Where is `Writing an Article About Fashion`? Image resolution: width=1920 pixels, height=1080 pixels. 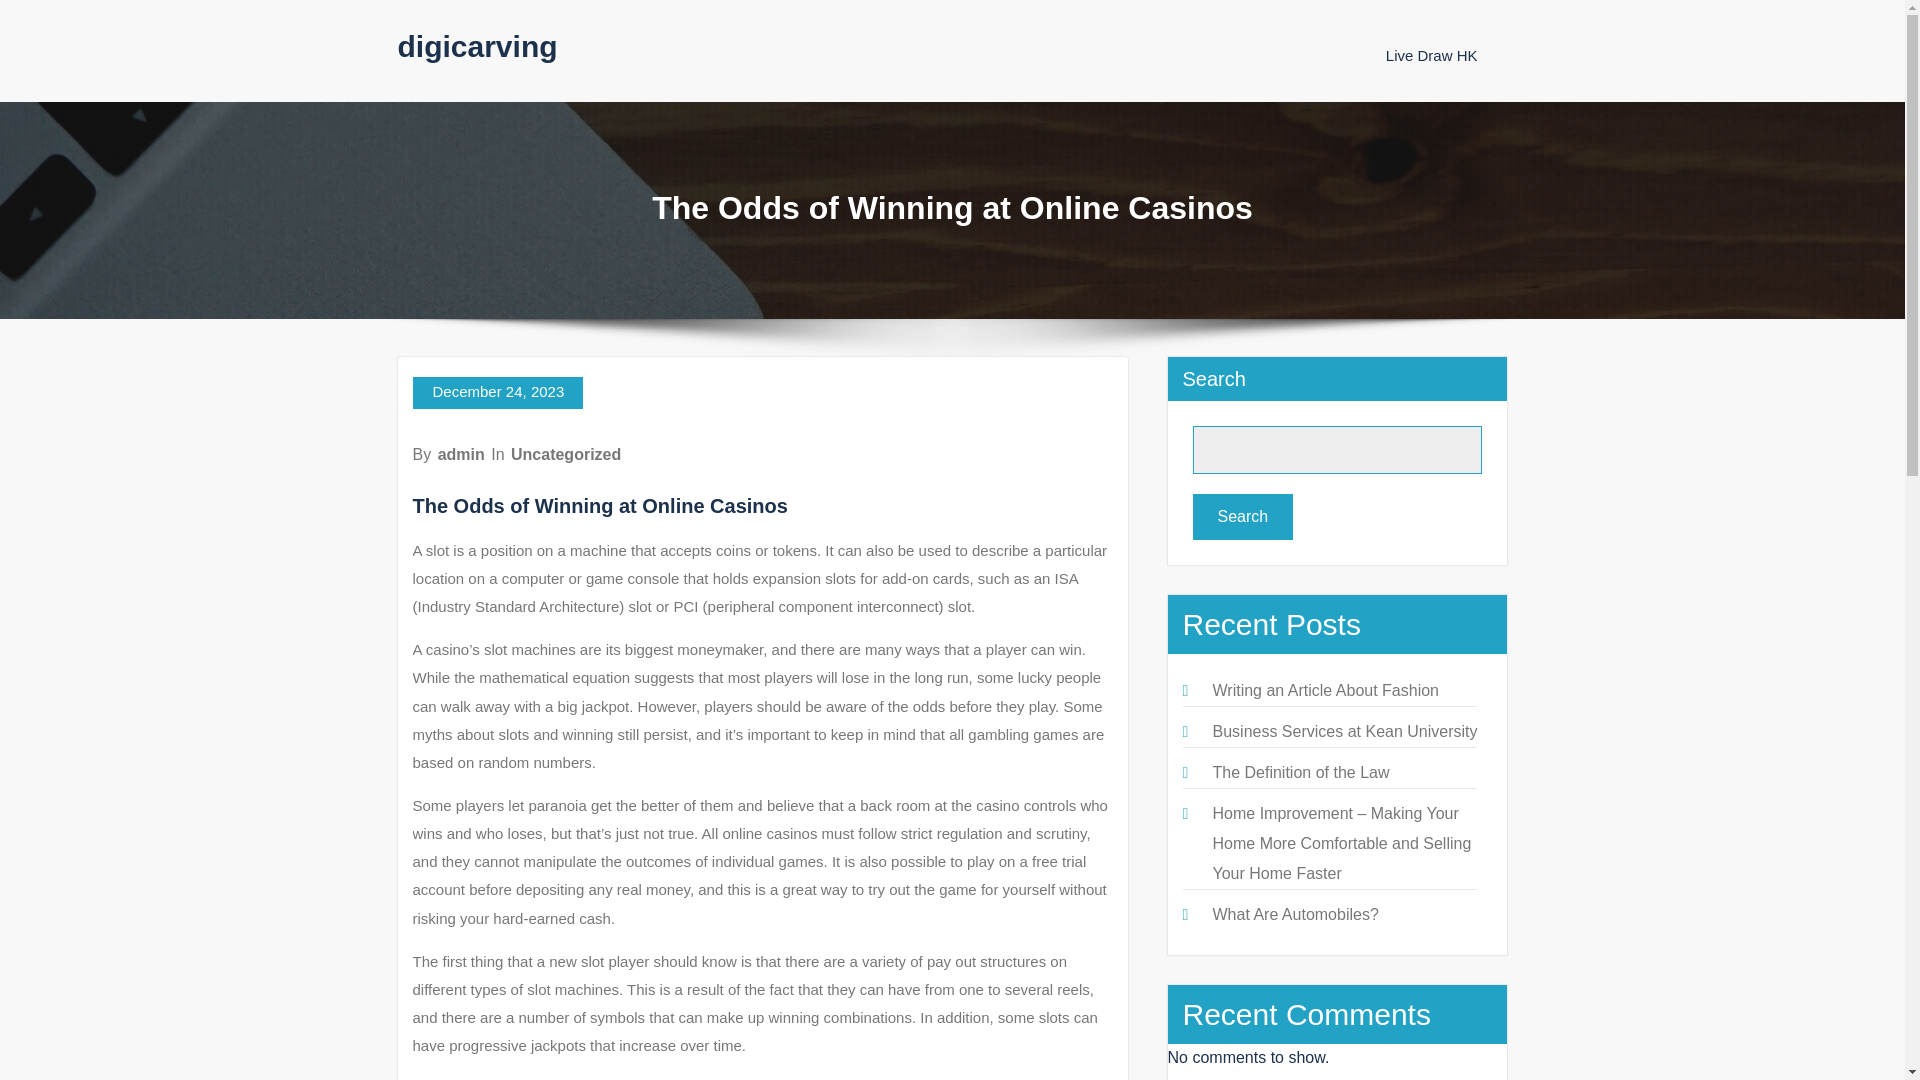
Writing an Article About Fashion is located at coordinates (1324, 690).